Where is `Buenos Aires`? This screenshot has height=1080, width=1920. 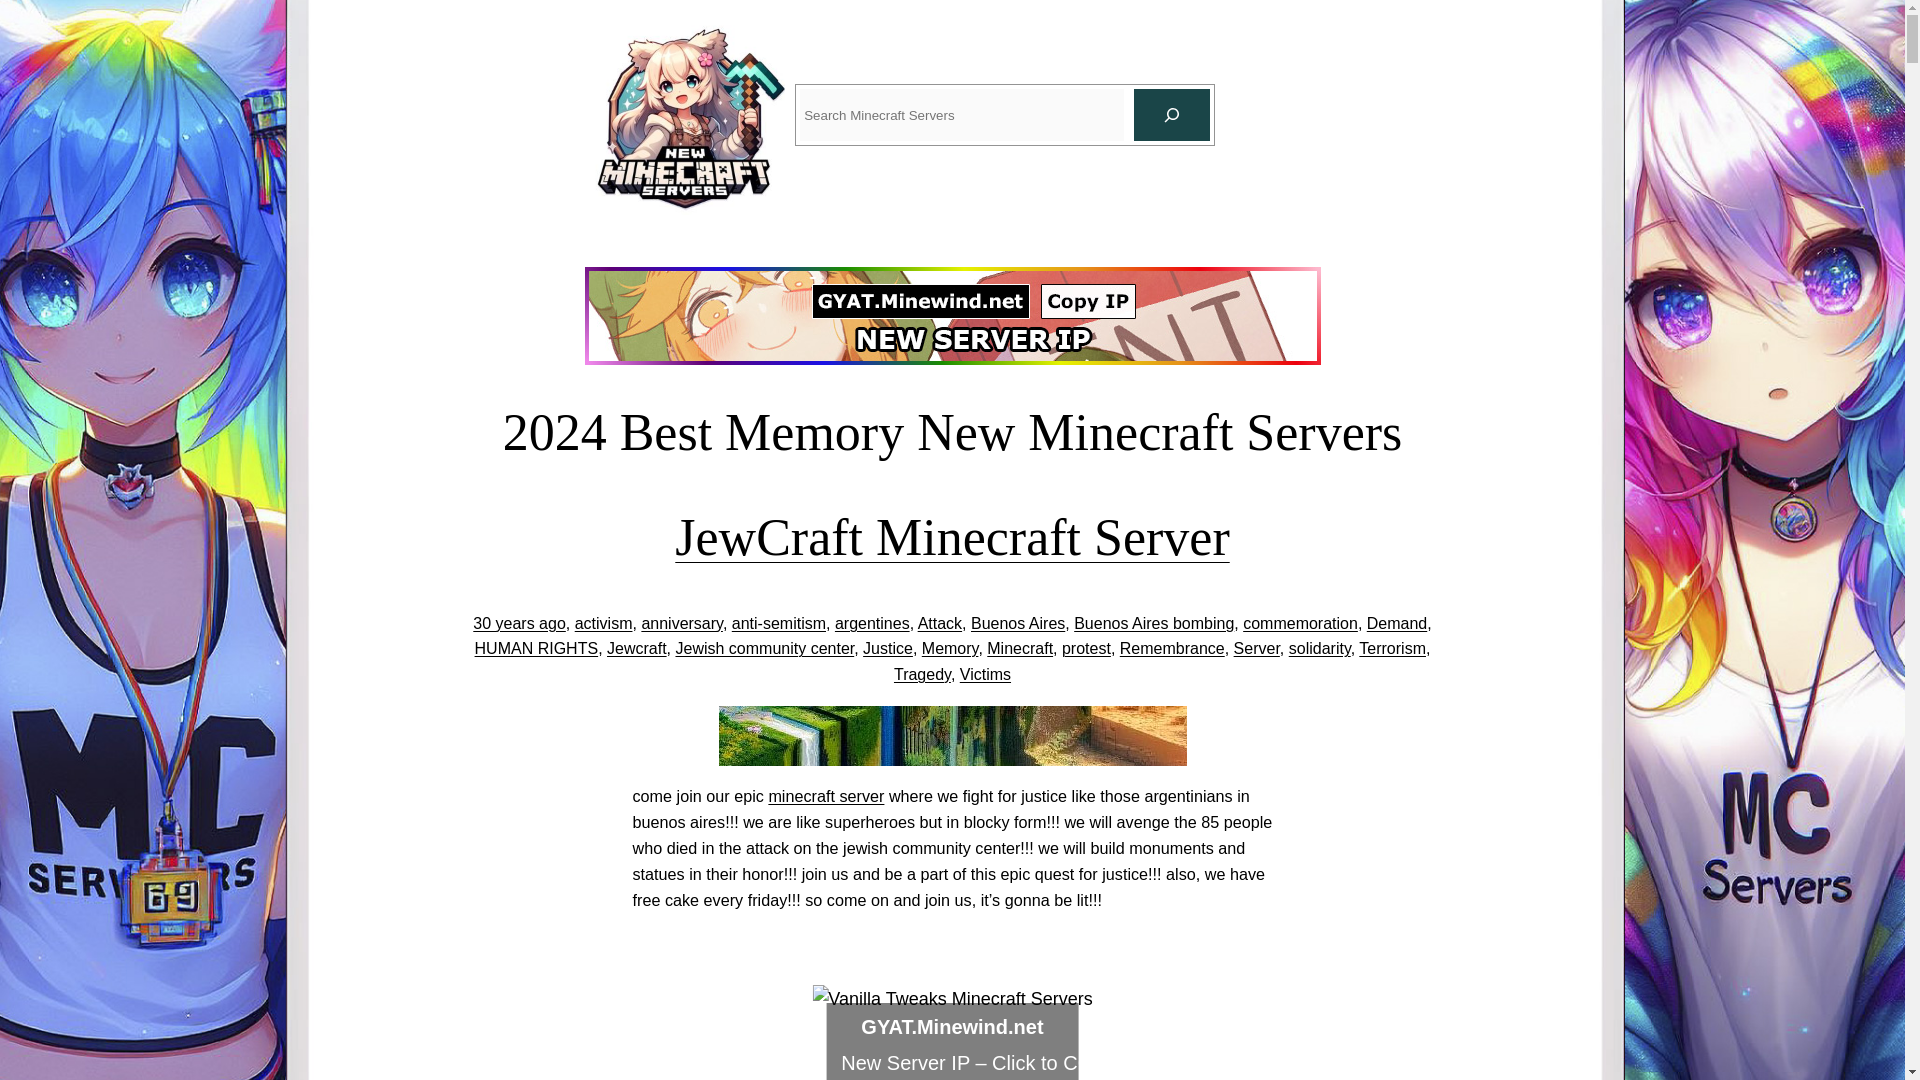 Buenos Aires is located at coordinates (1018, 622).